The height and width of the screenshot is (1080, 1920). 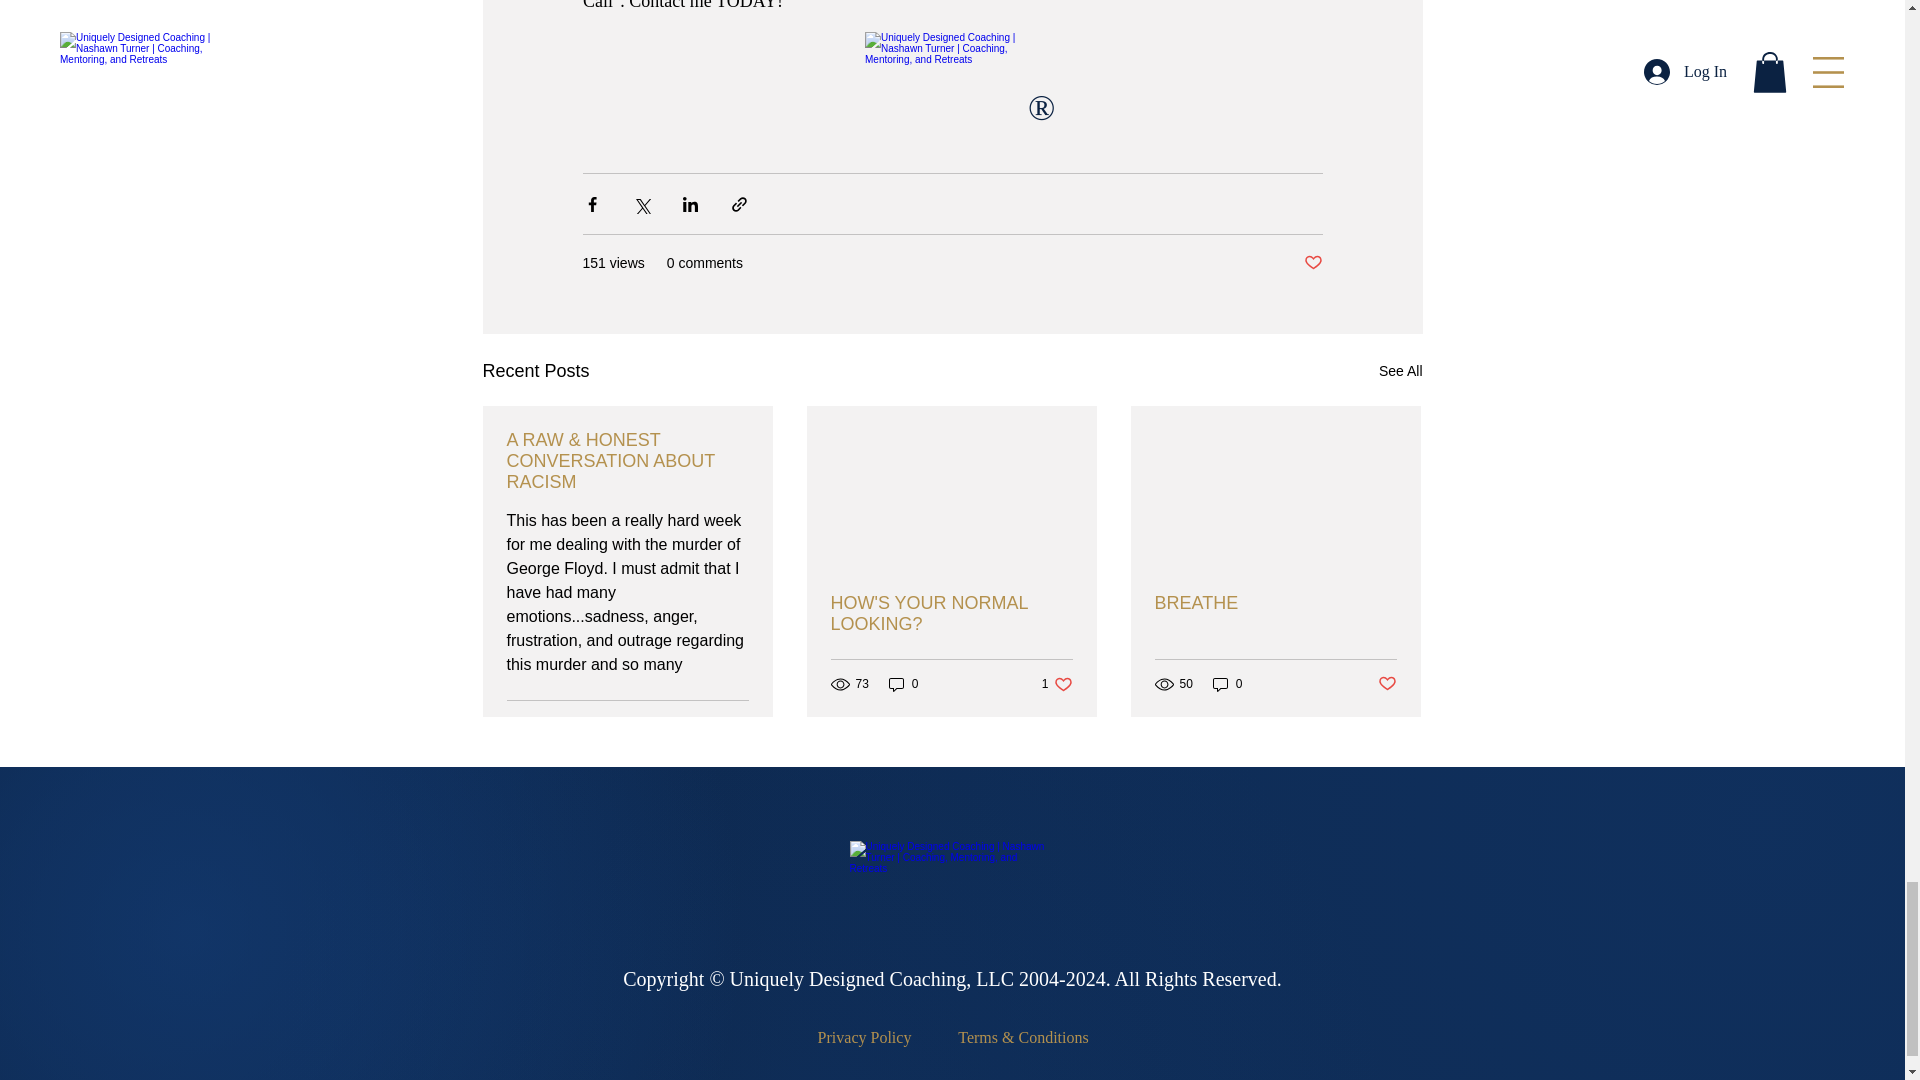 What do you see at coordinates (733, 726) in the screenshot?
I see `Post not marked as liked` at bounding box center [733, 726].